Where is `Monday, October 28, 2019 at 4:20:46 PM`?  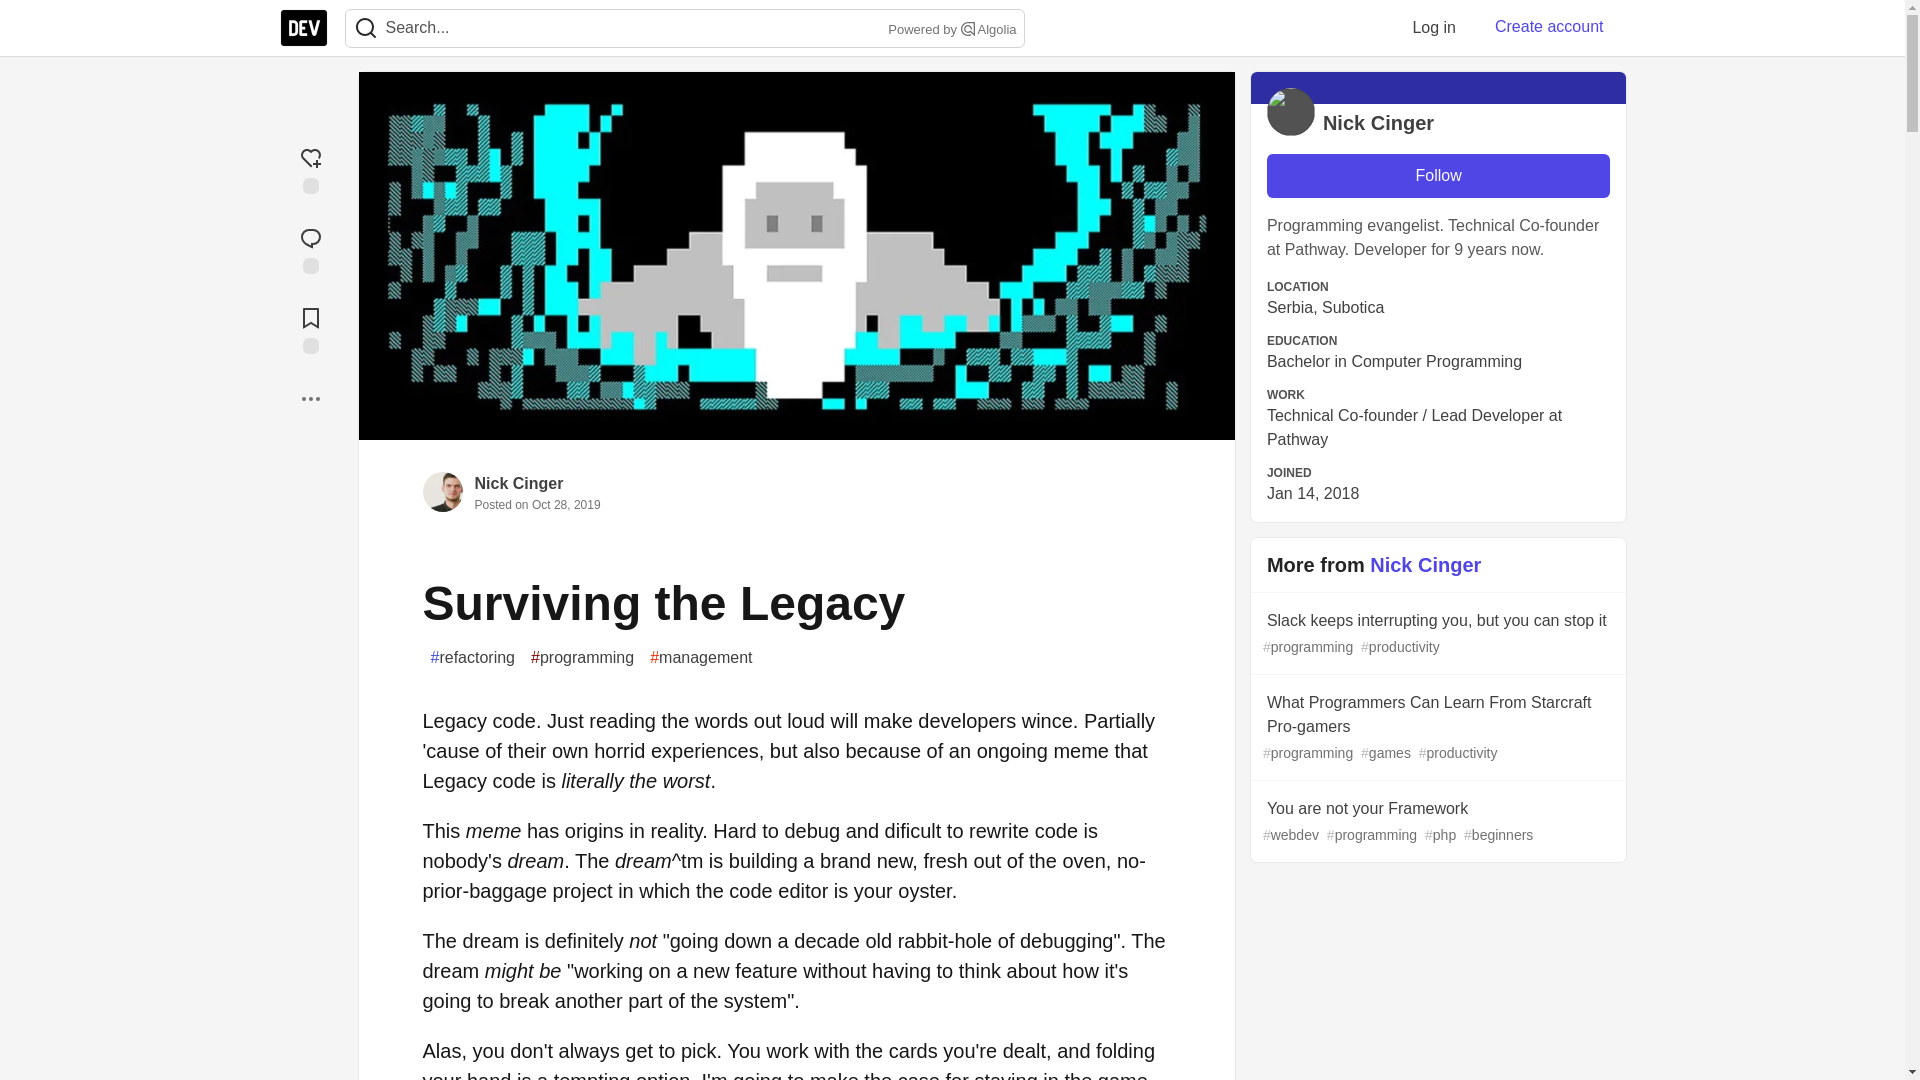 Monday, October 28, 2019 at 4:20:46 PM is located at coordinates (566, 504).